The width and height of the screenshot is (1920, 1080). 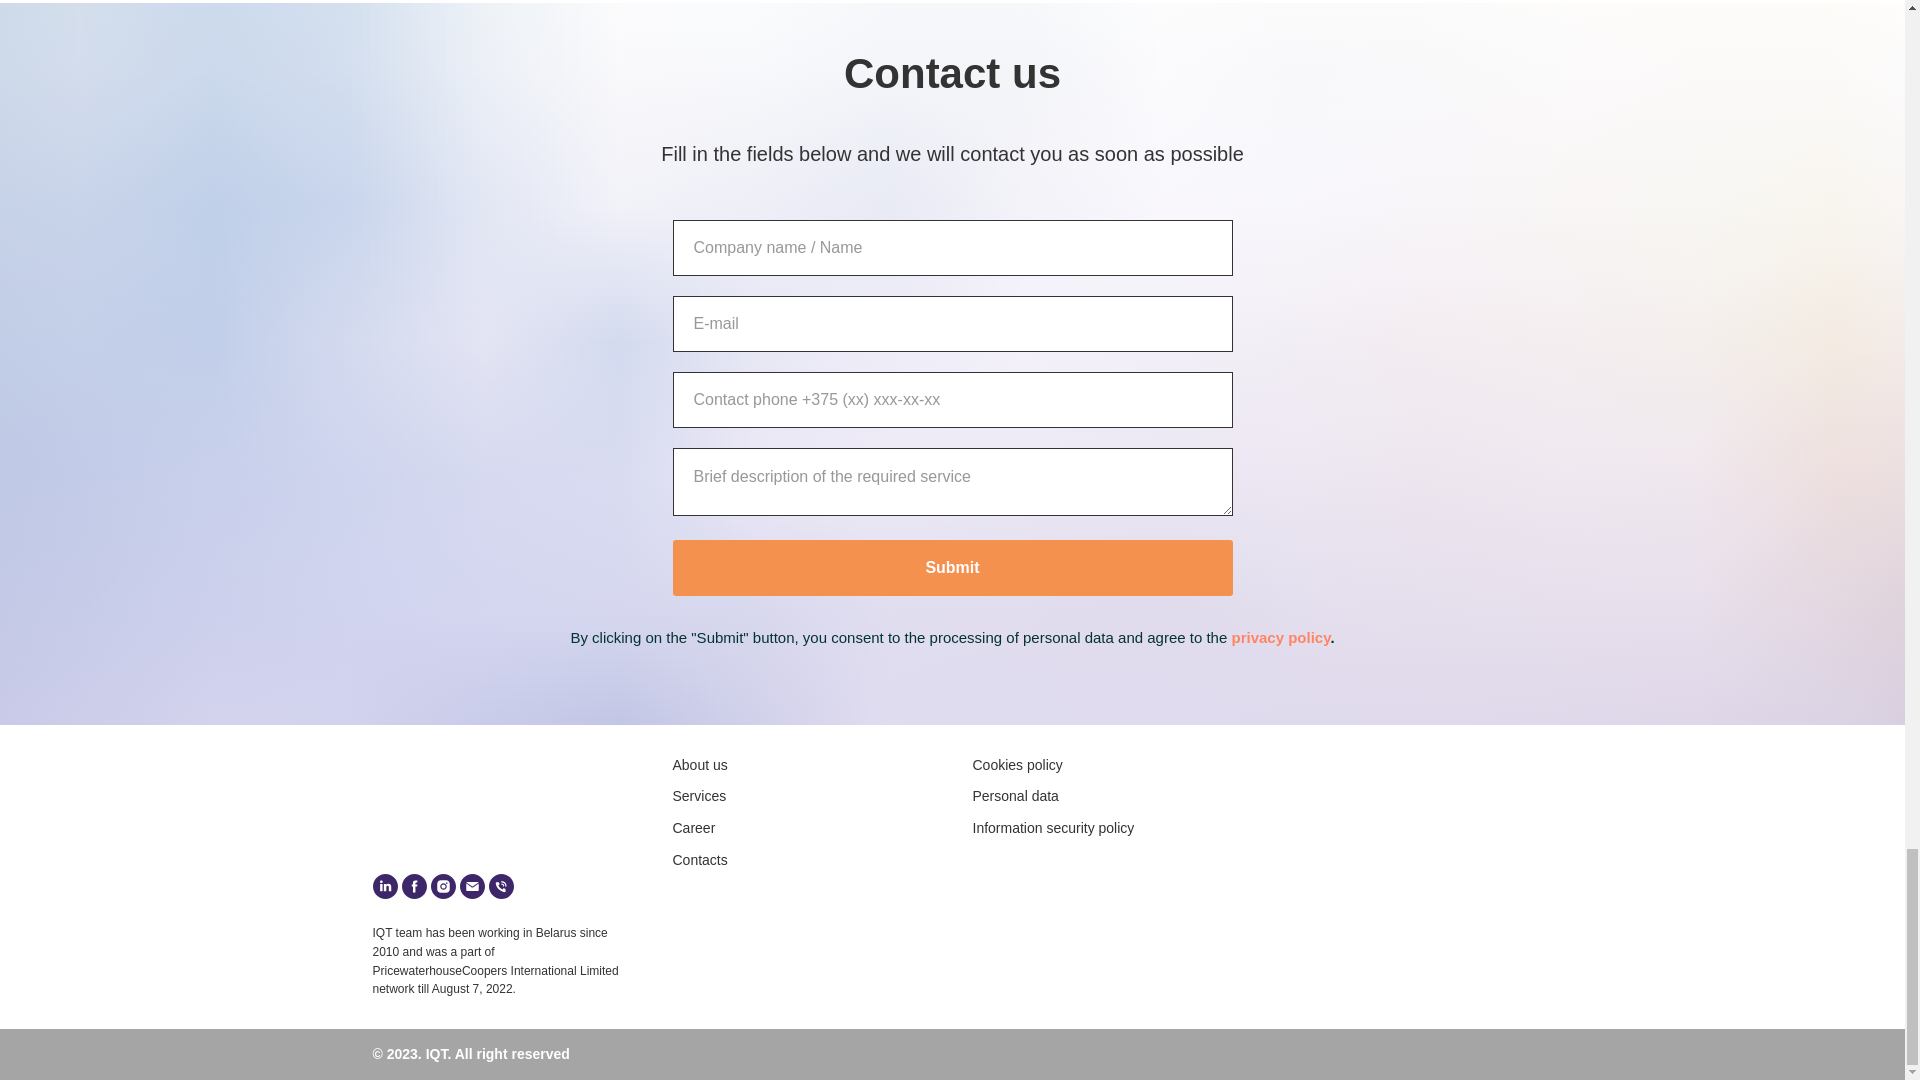 What do you see at coordinates (700, 765) in the screenshot?
I see `About us` at bounding box center [700, 765].